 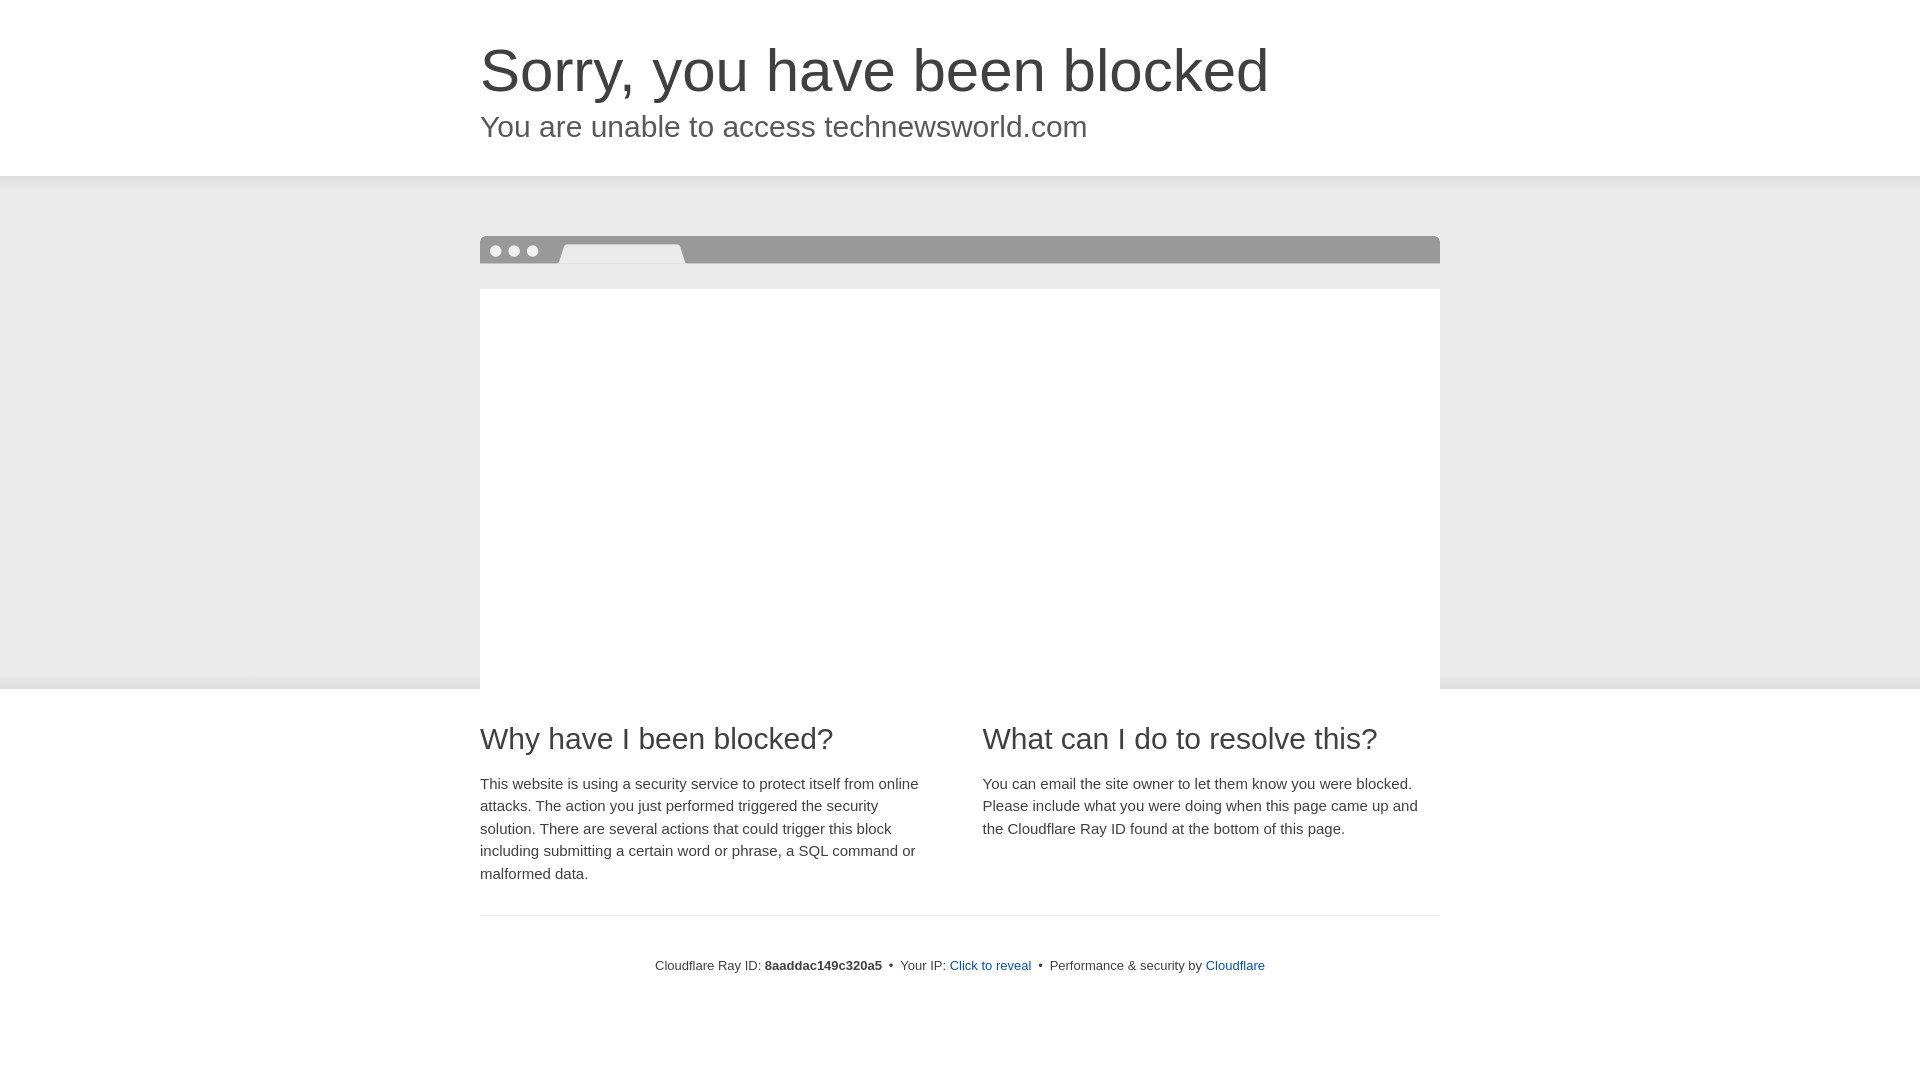 What do you see at coordinates (991, 966) in the screenshot?
I see `Click to reveal` at bounding box center [991, 966].